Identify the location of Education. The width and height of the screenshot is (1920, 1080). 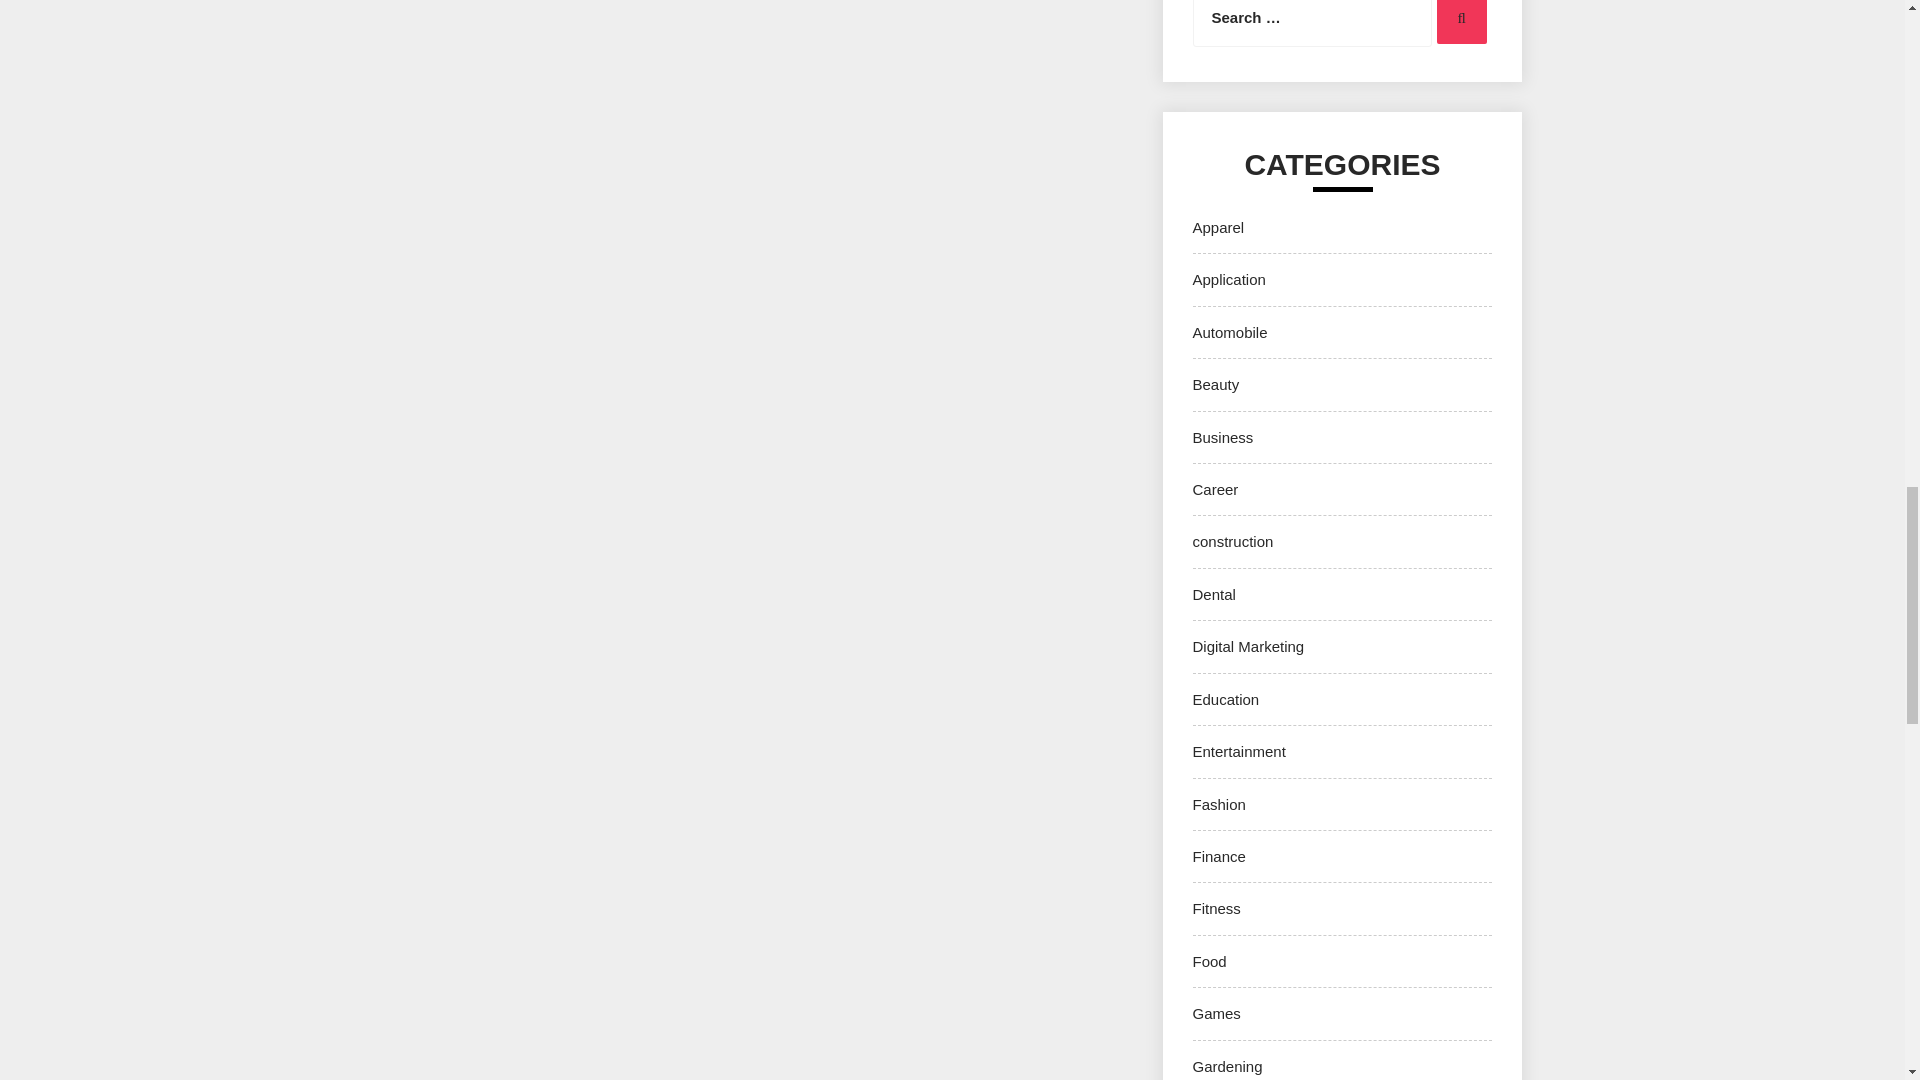
(1226, 700).